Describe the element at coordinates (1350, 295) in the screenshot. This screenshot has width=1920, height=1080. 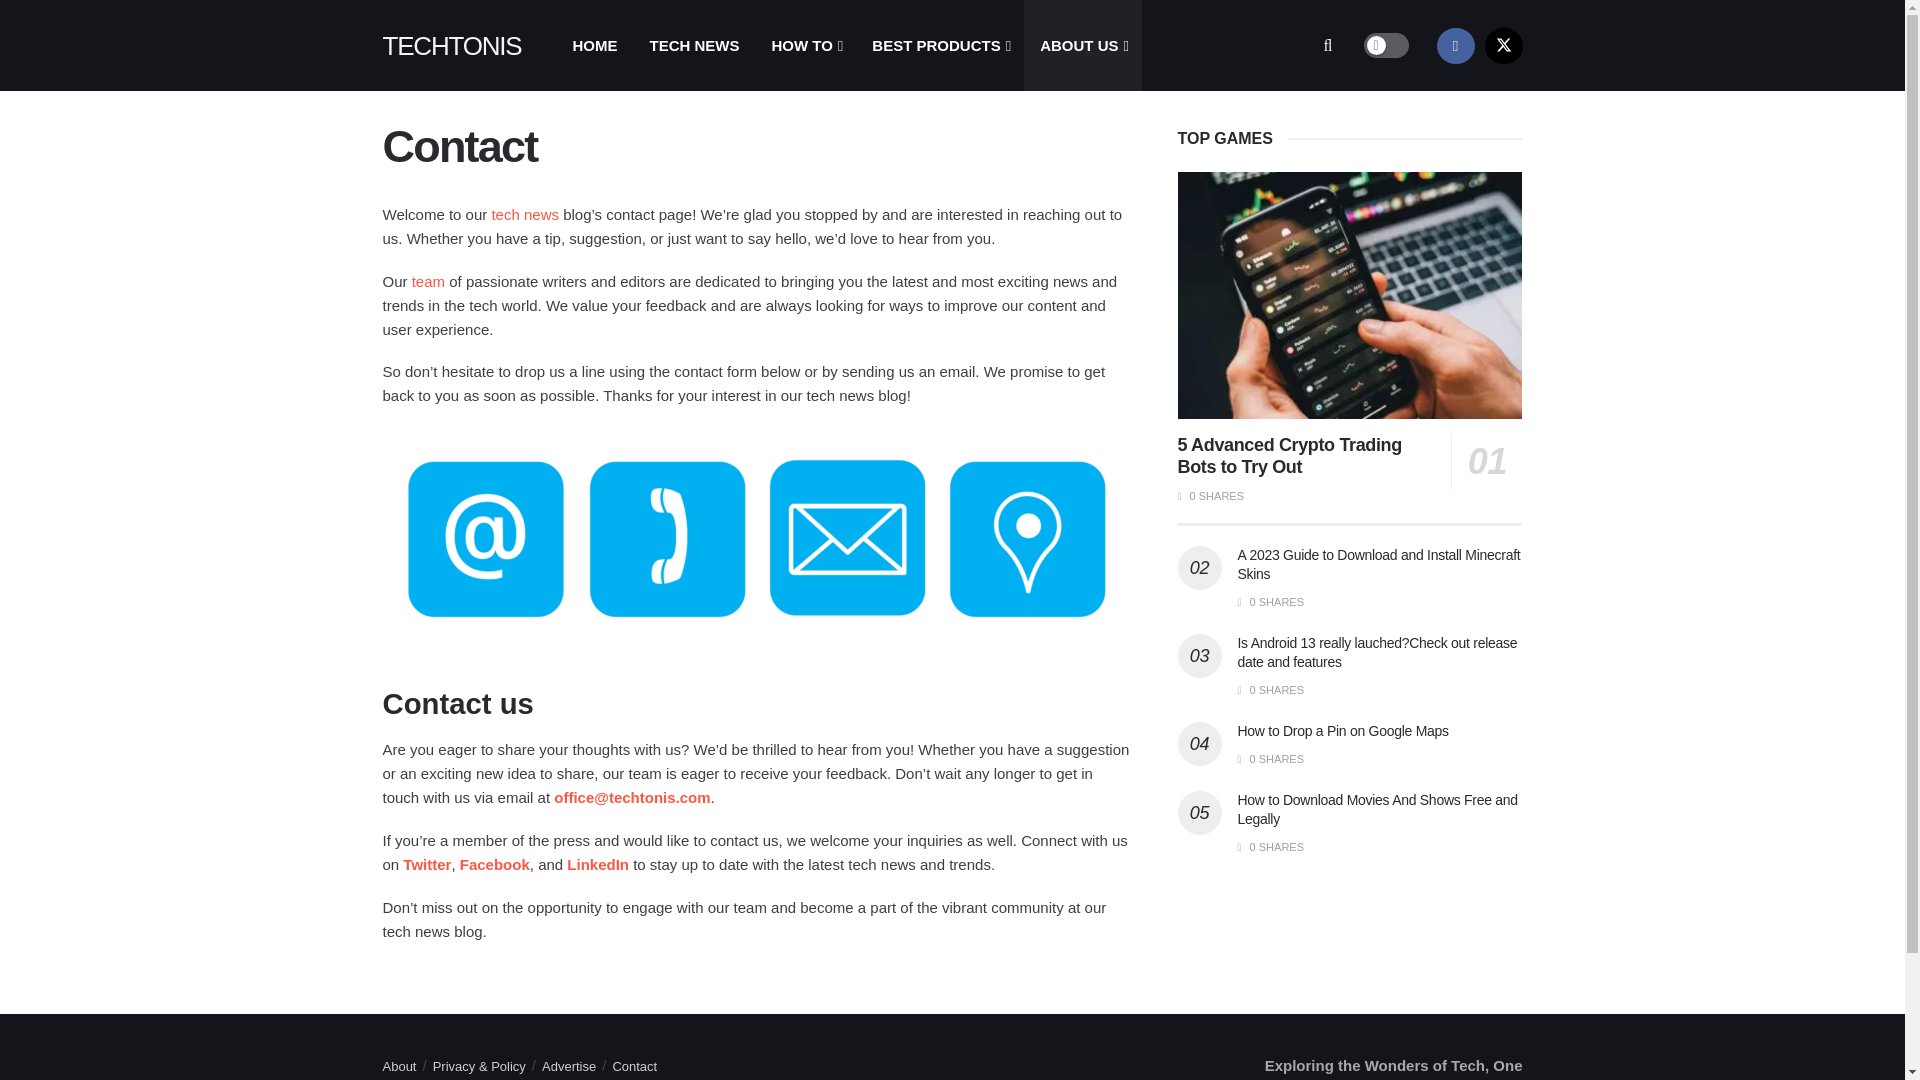
I see `5 Advanced Crypto Trading Bots to Try Out 2` at that location.